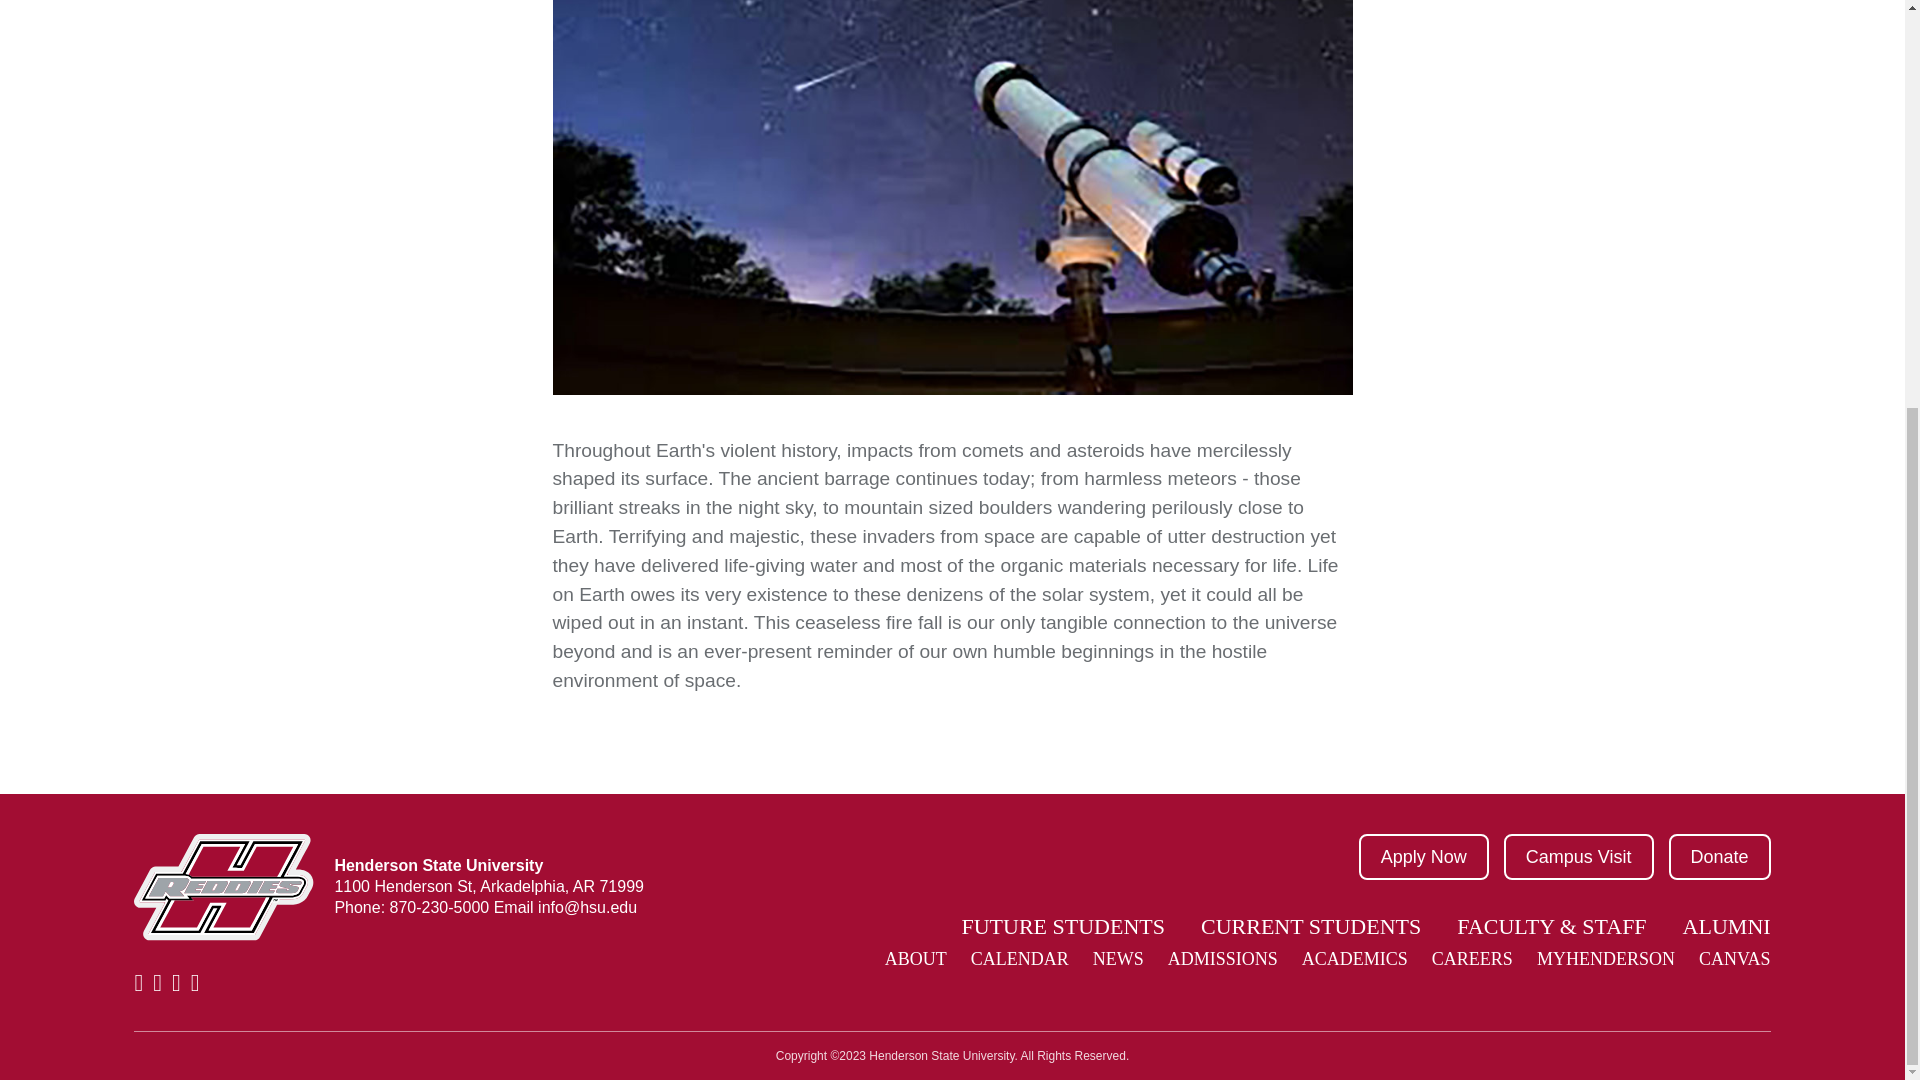  What do you see at coordinates (439, 906) in the screenshot?
I see `870-230-5000` at bounding box center [439, 906].